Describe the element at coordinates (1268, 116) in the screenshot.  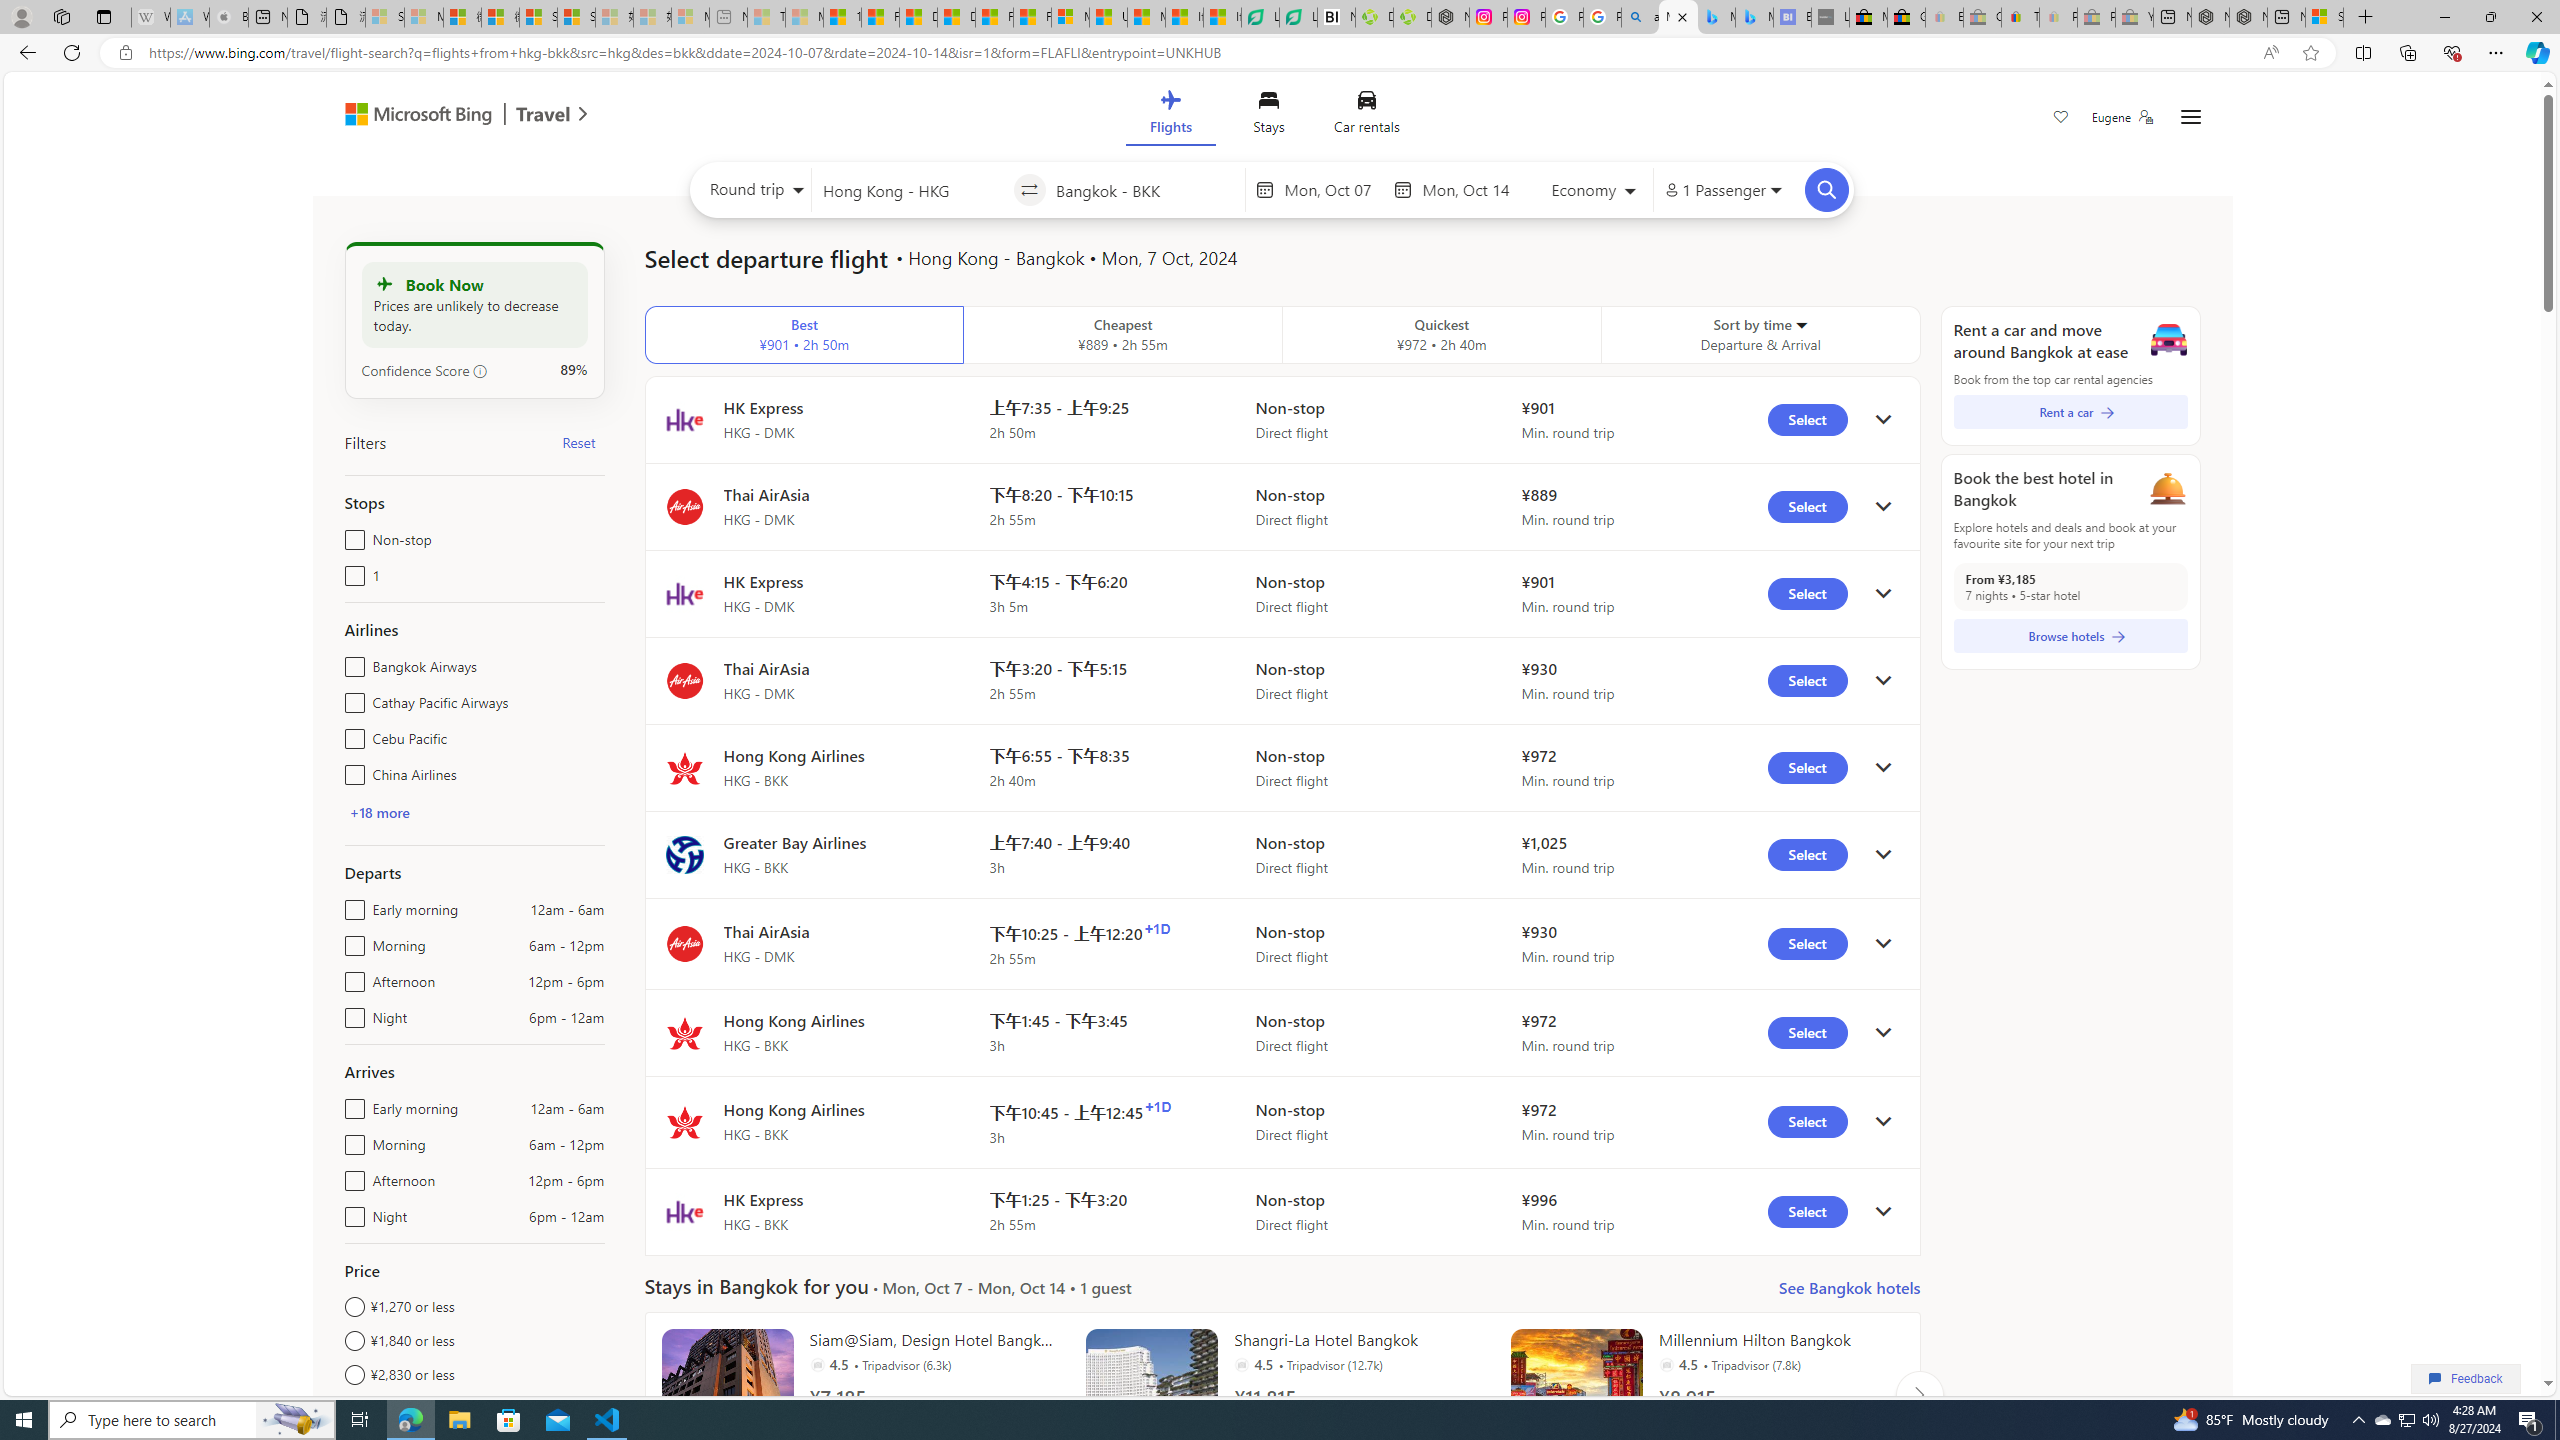
I see `Stays` at that location.